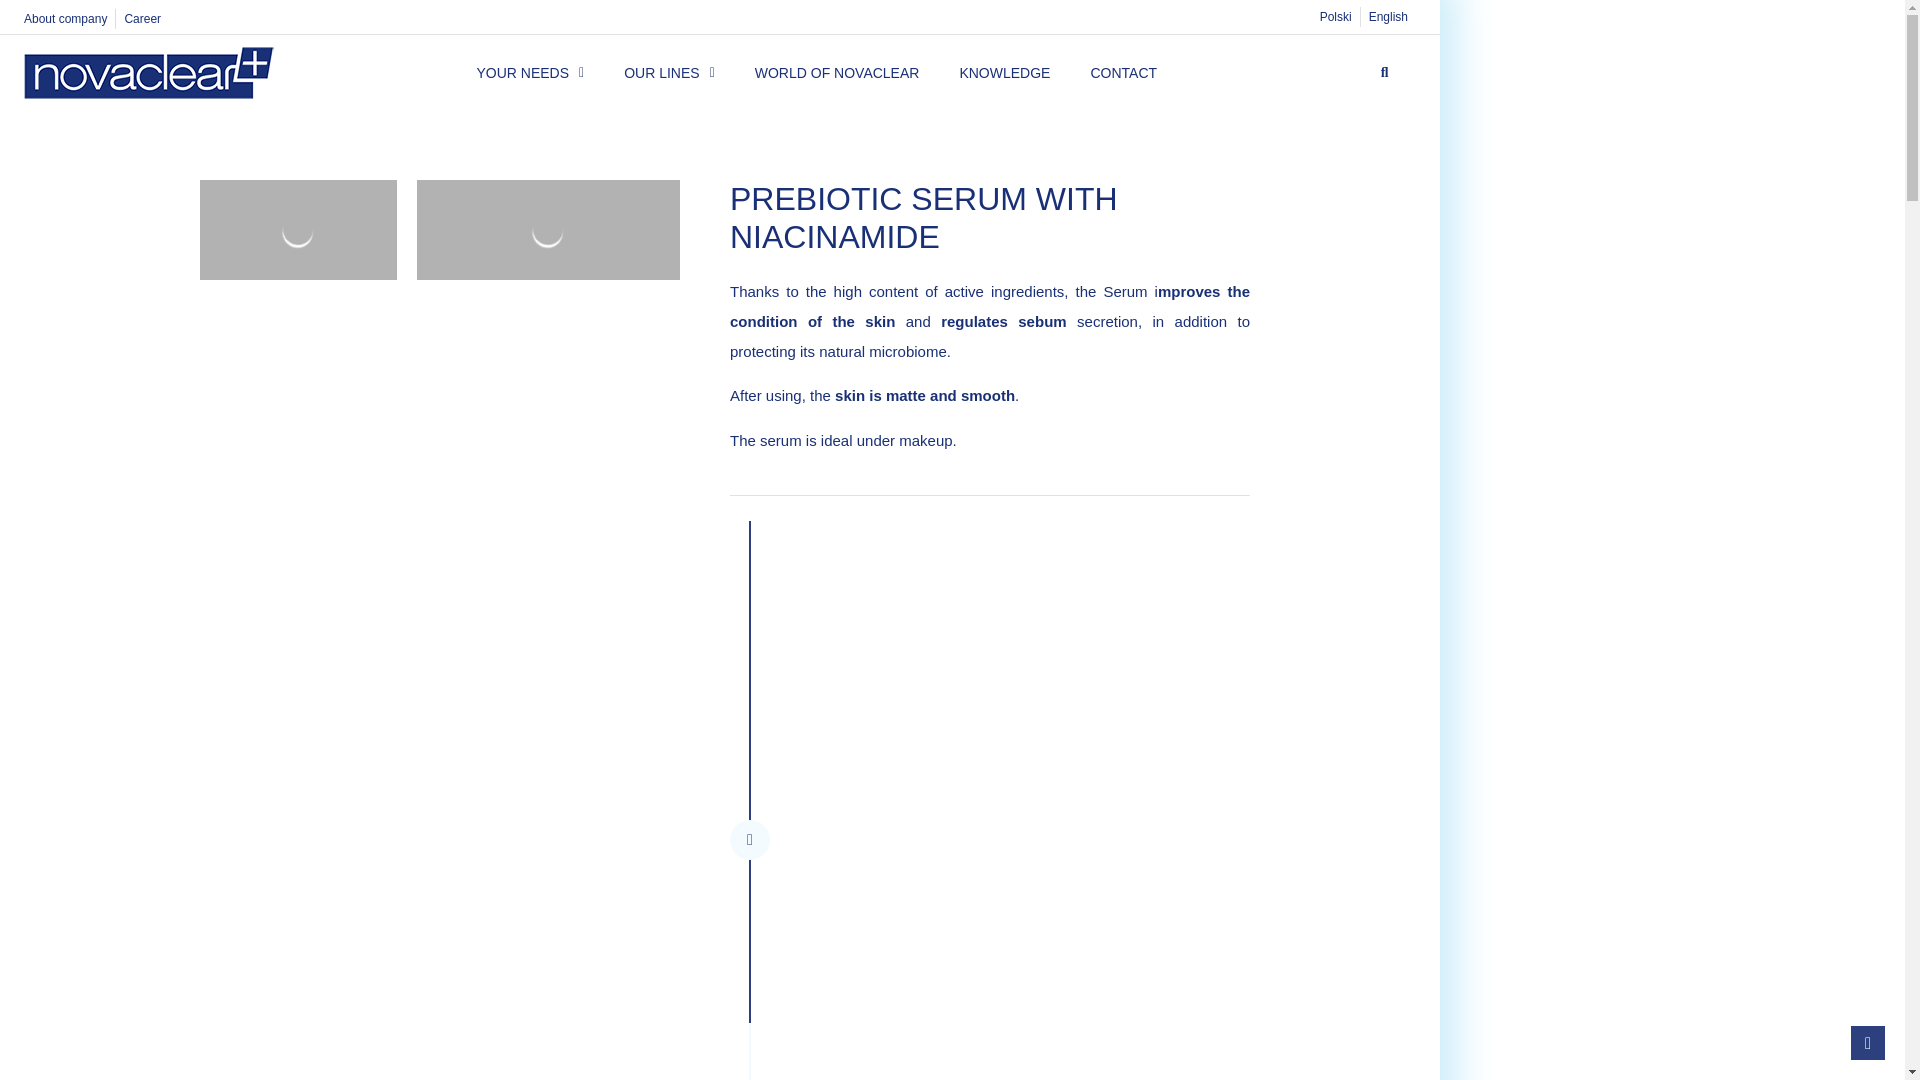  I want to click on About company, so click(65, 18).